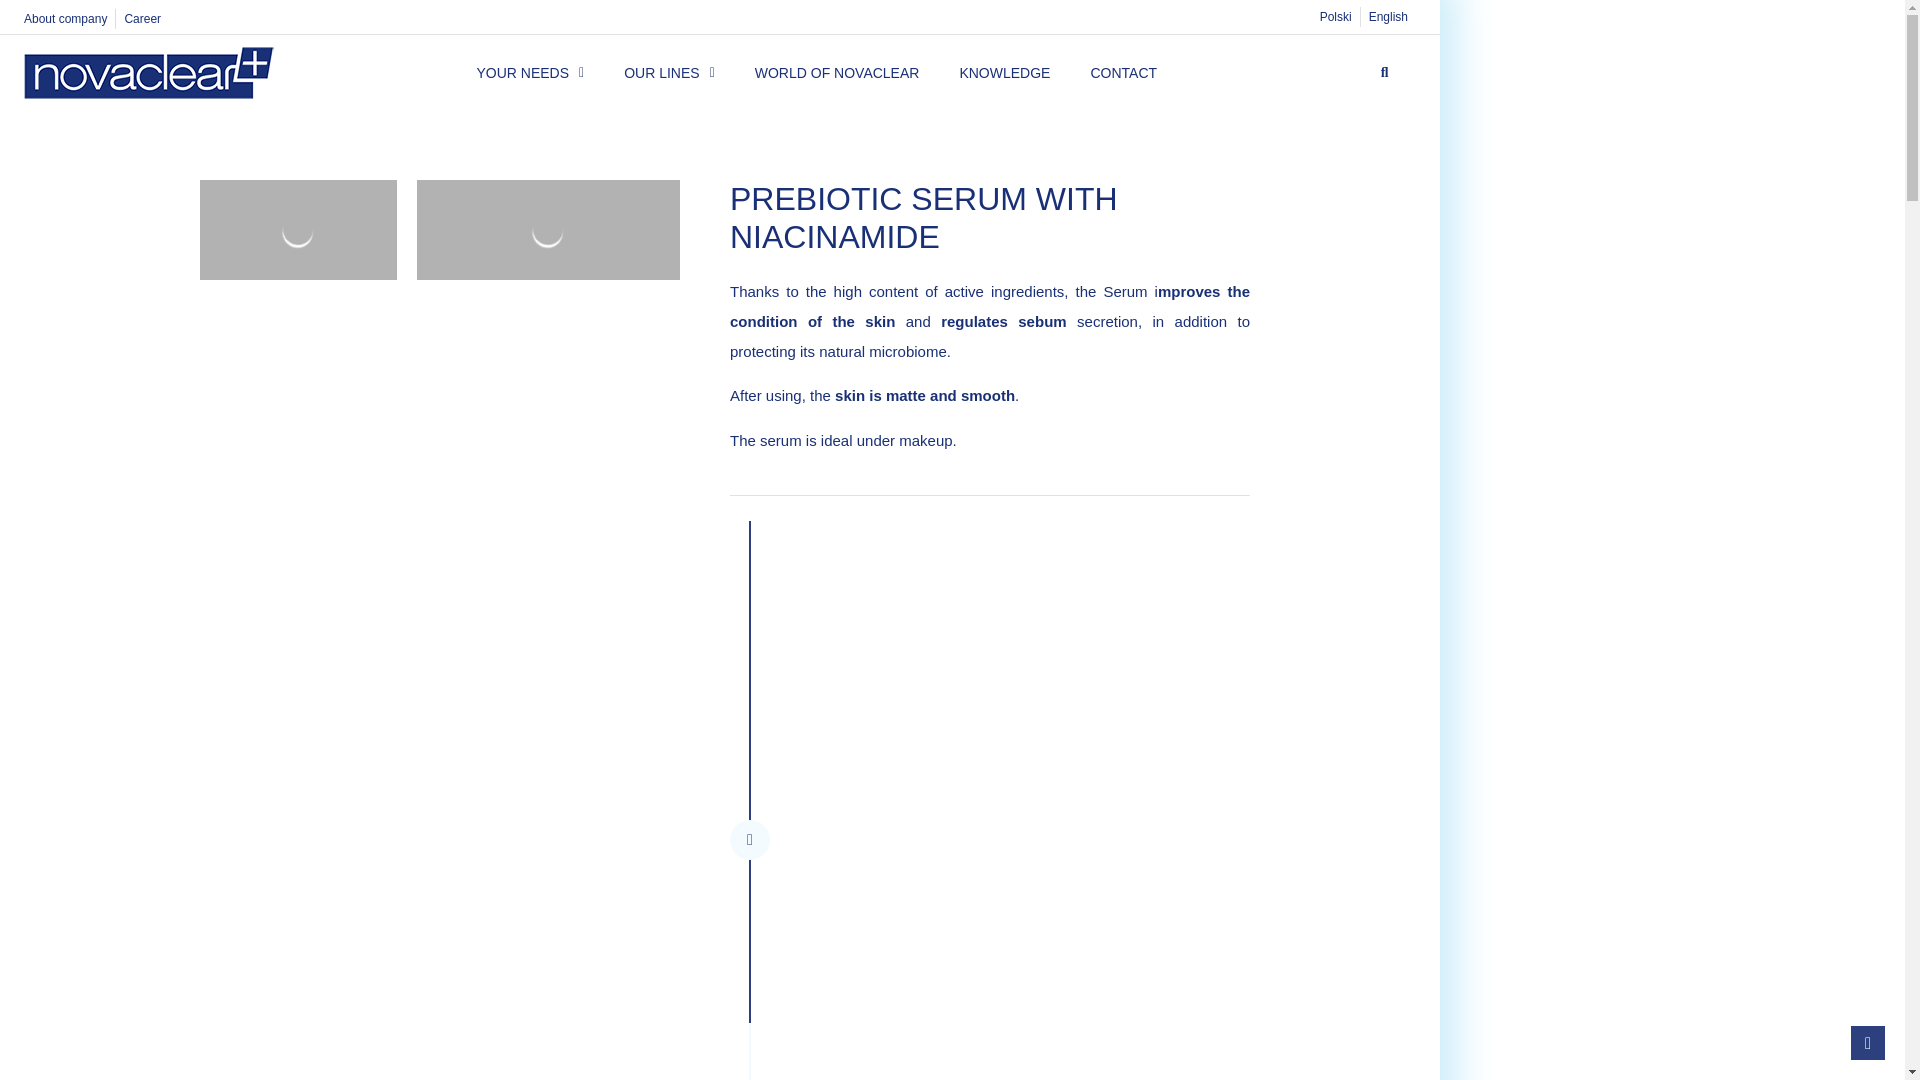  I want to click on About company, so click(65, 18).